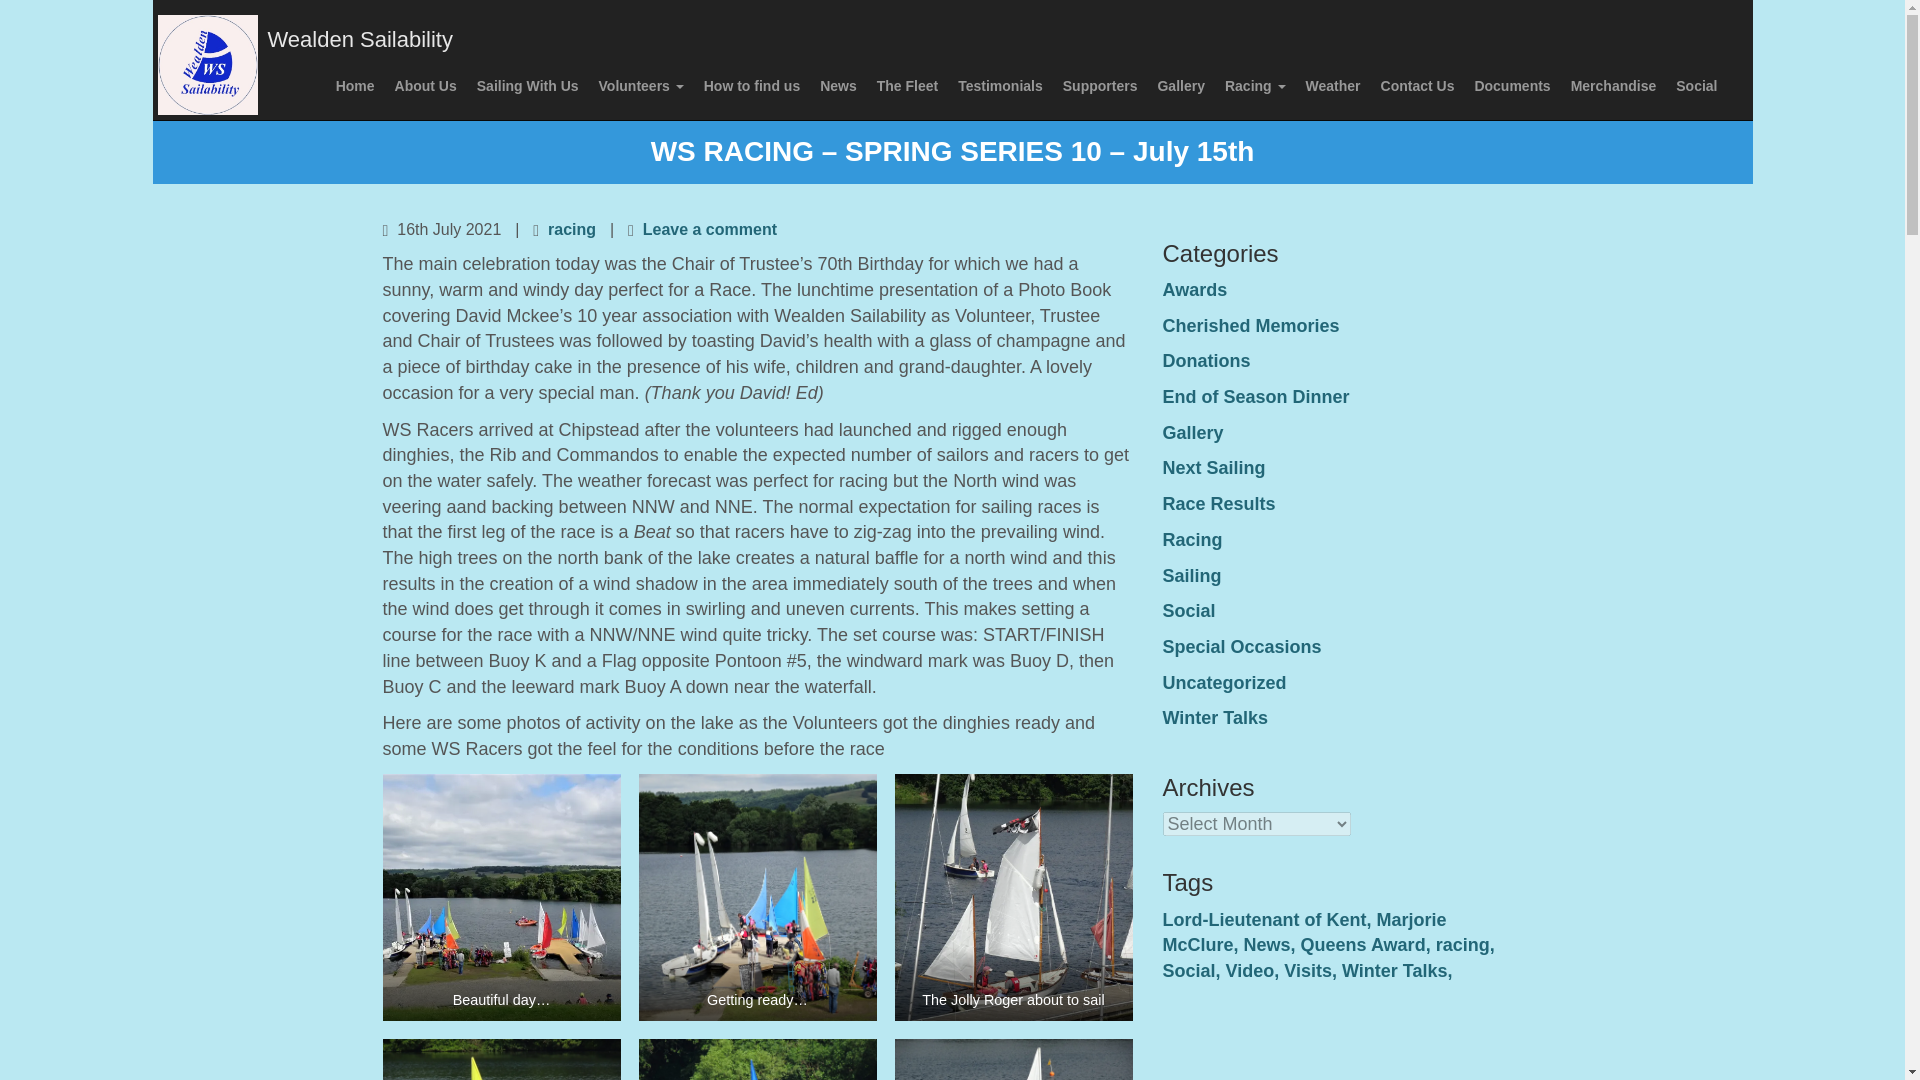 The image size is (1920, 1080). Describe the element at coordinates (528, 85) in the screenshot. I see `Sailing With Us` at that location.